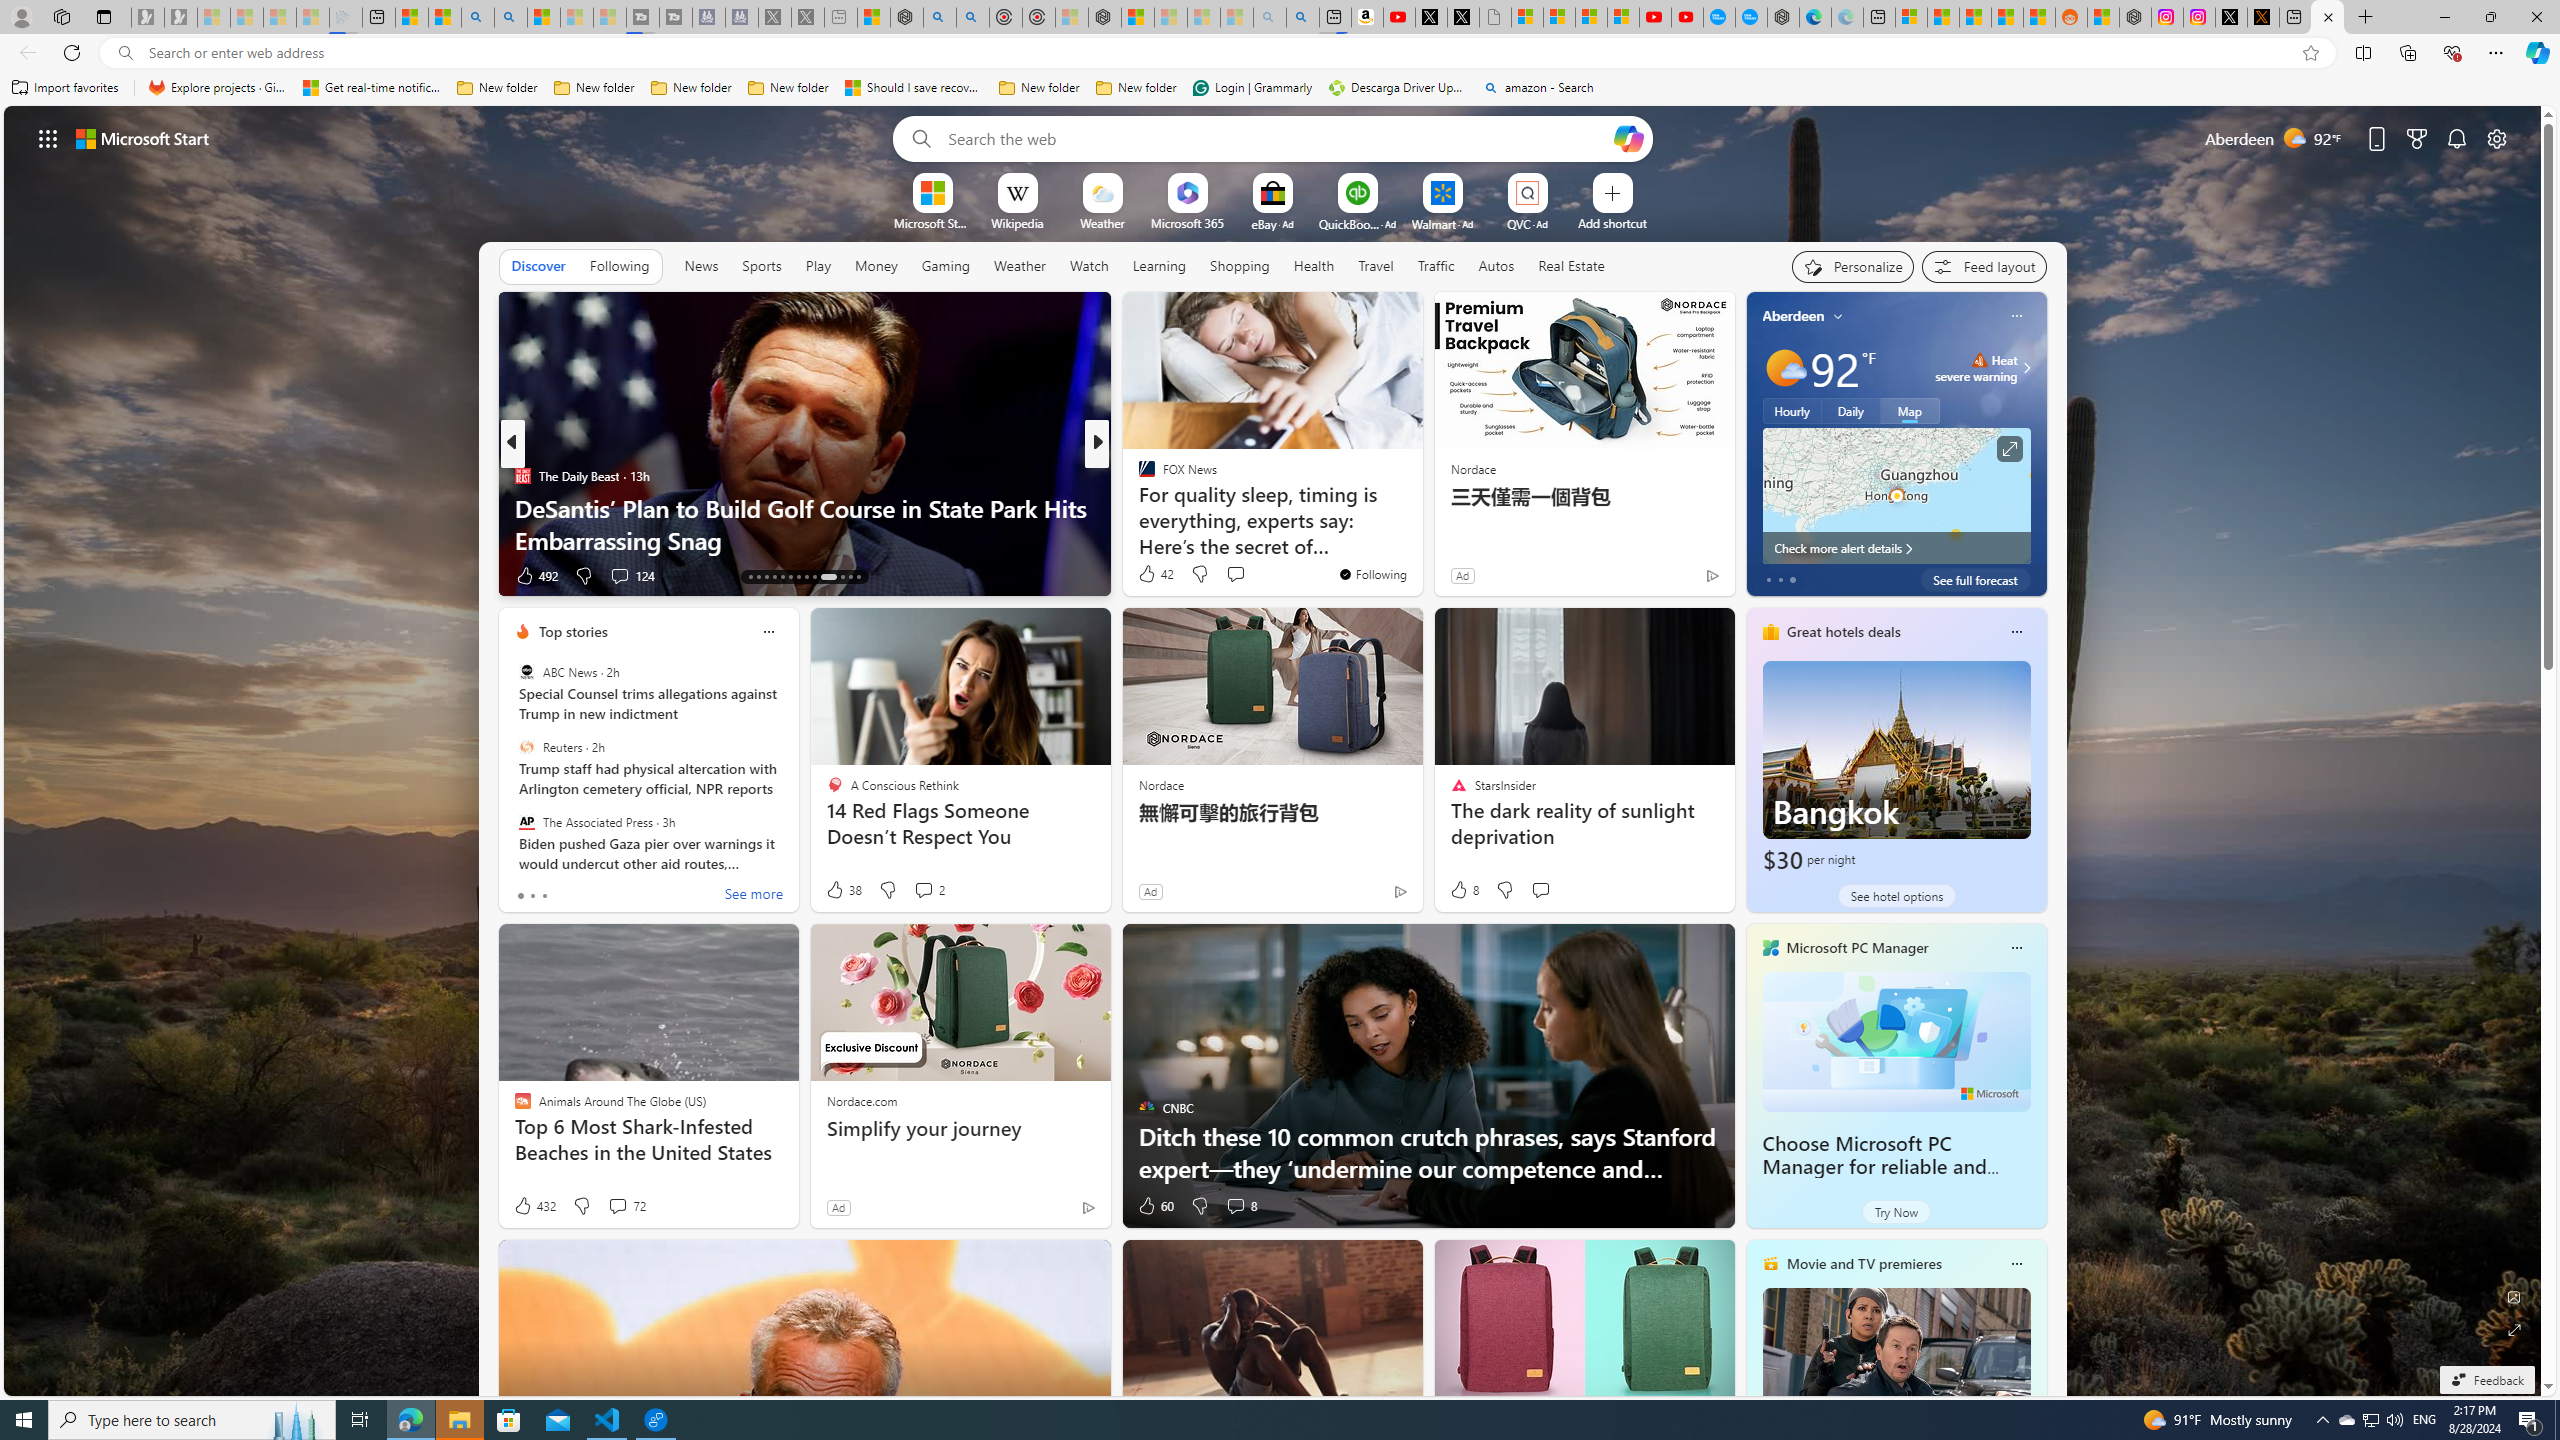 The image size is (2560, 1440). I want to click on 492 Like, so click(536, 576).